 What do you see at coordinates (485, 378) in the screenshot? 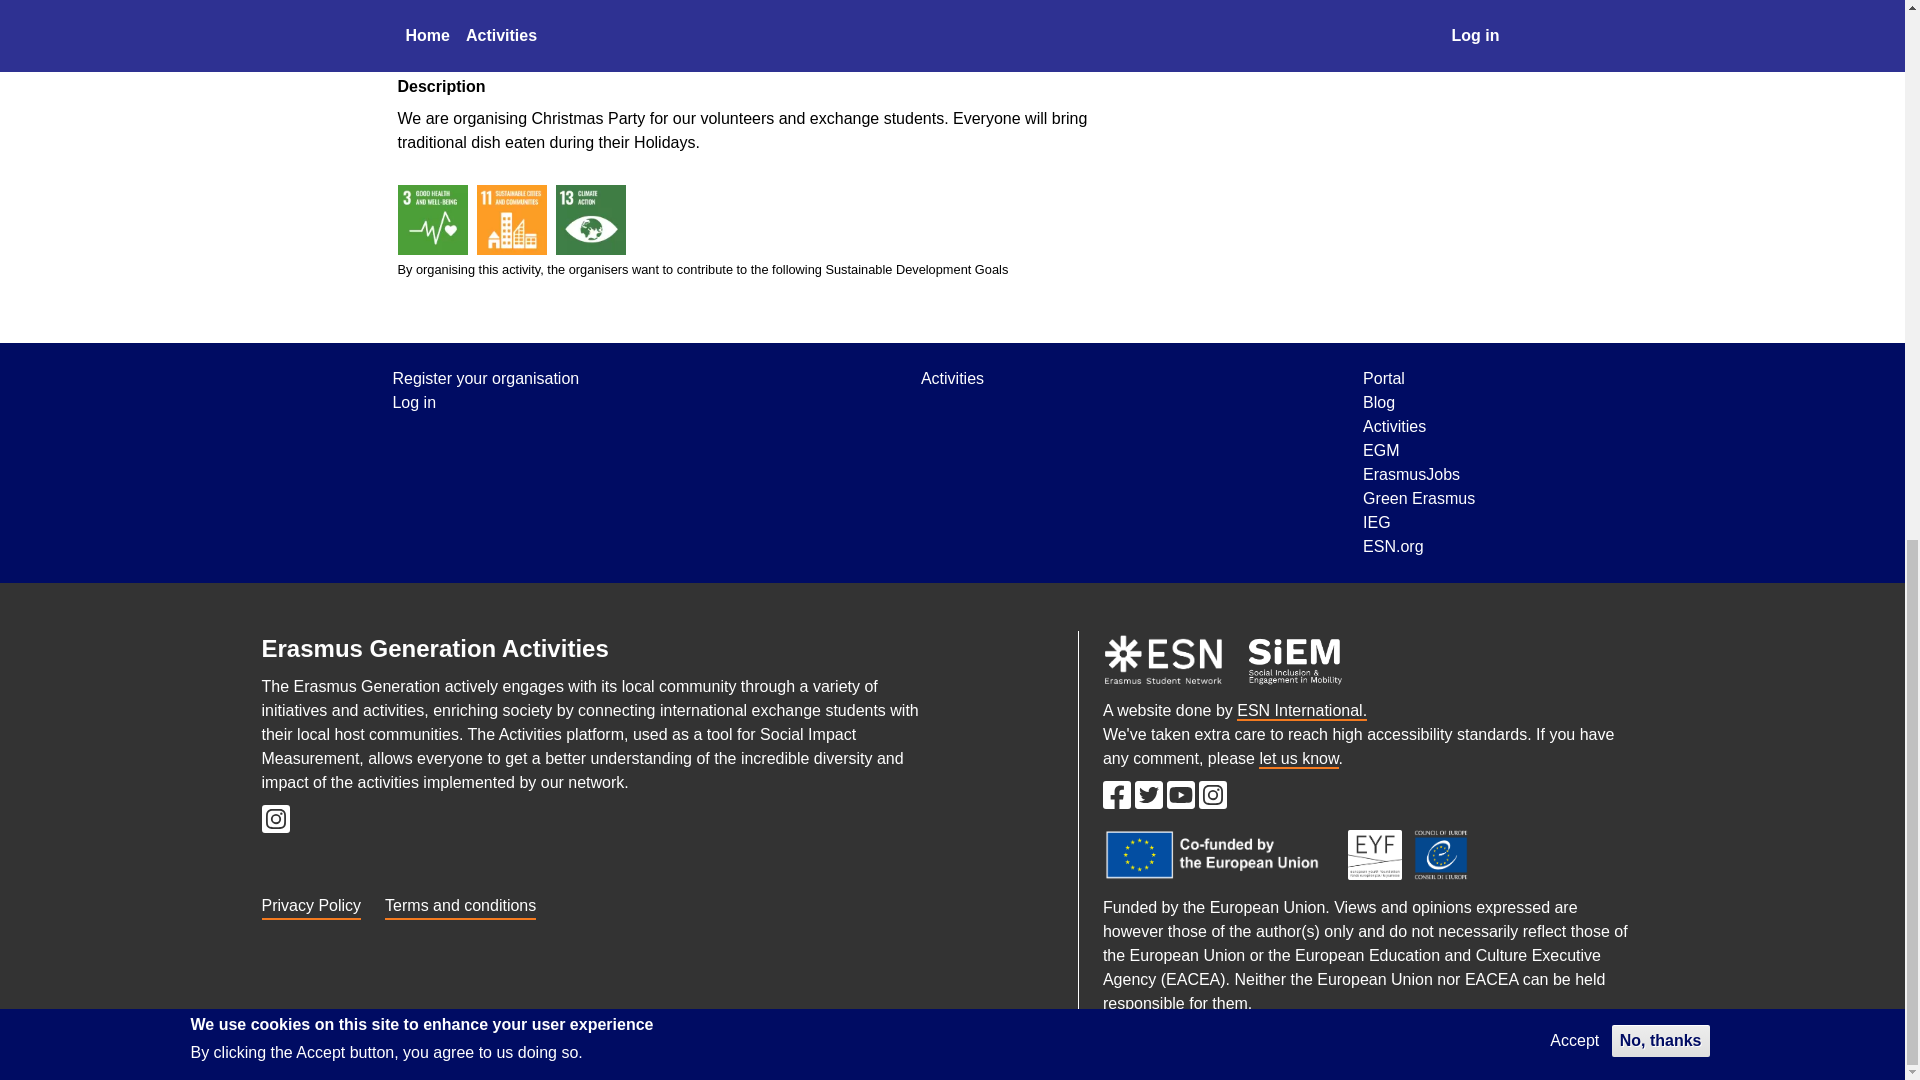
I see `Register your organisation` at bounding box center [485, 378].